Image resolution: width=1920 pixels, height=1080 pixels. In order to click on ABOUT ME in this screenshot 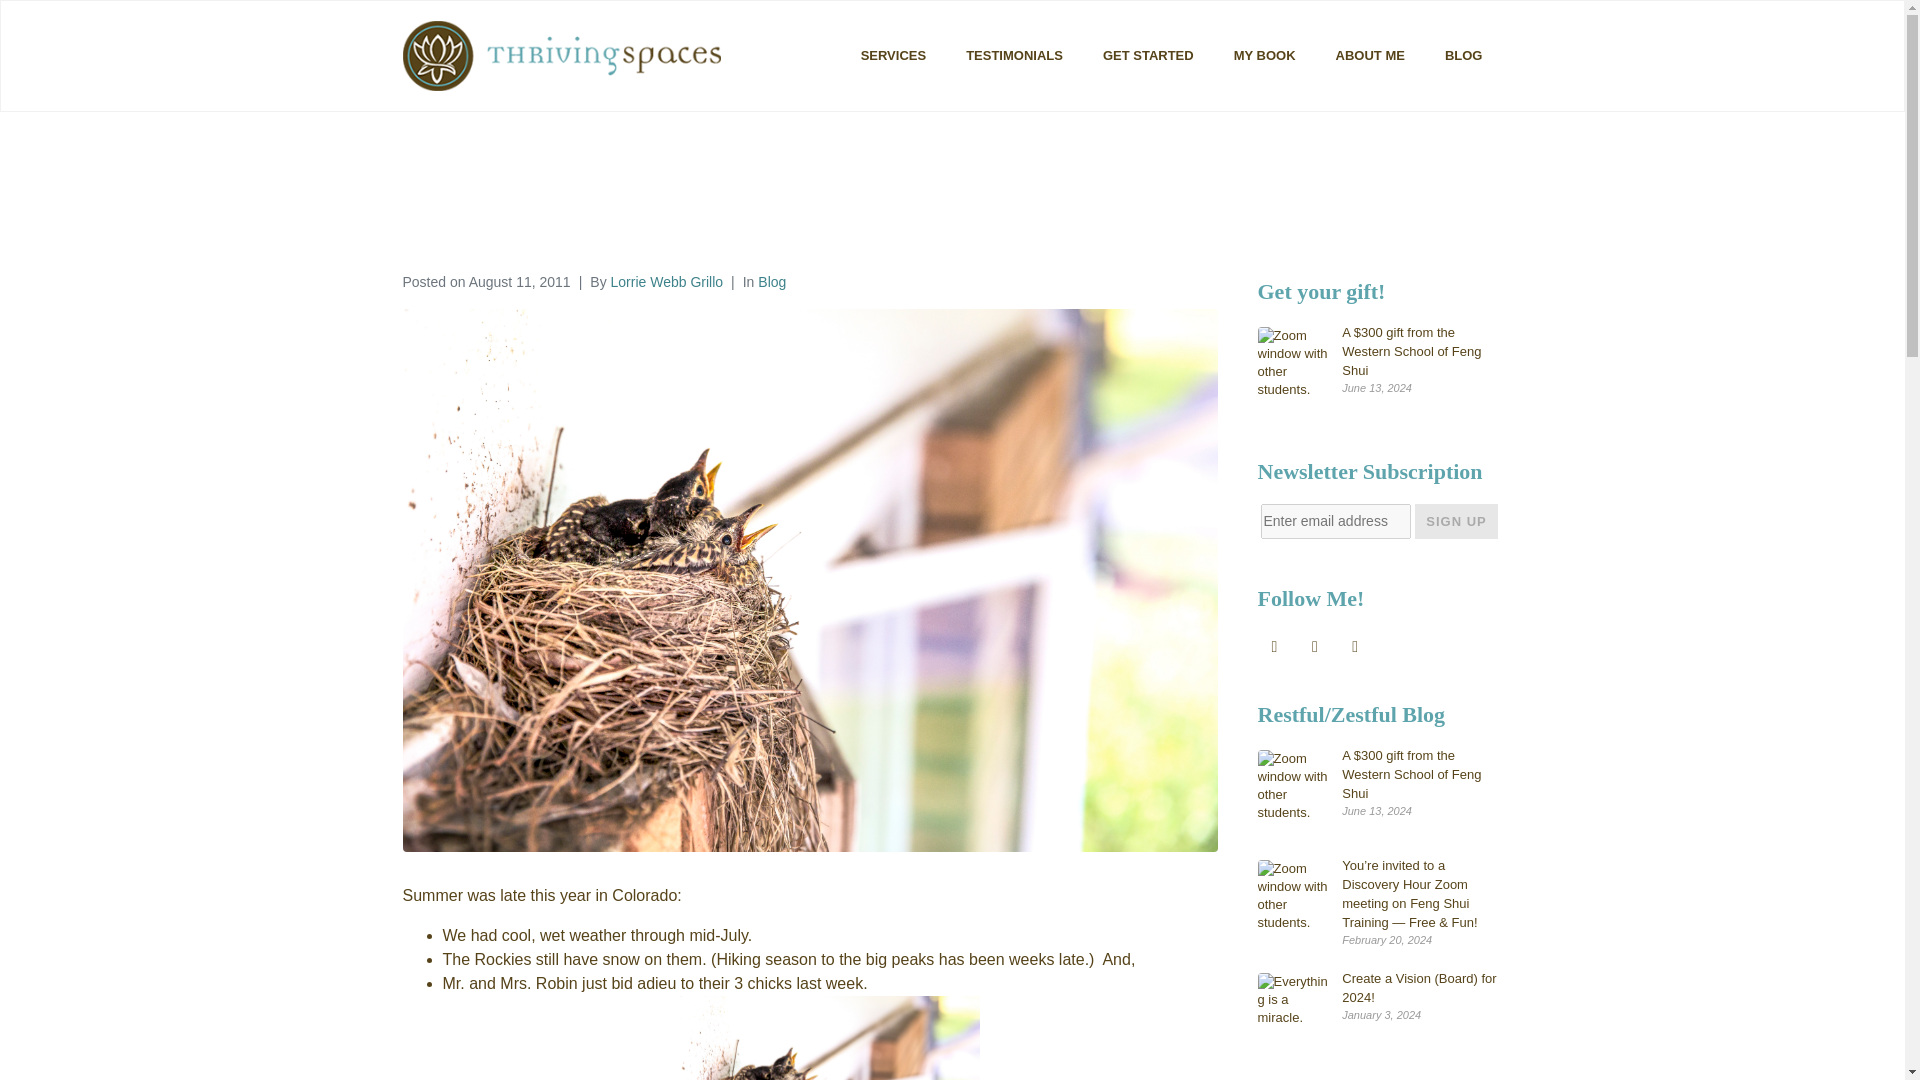, I will do `click(1370, 55)`.